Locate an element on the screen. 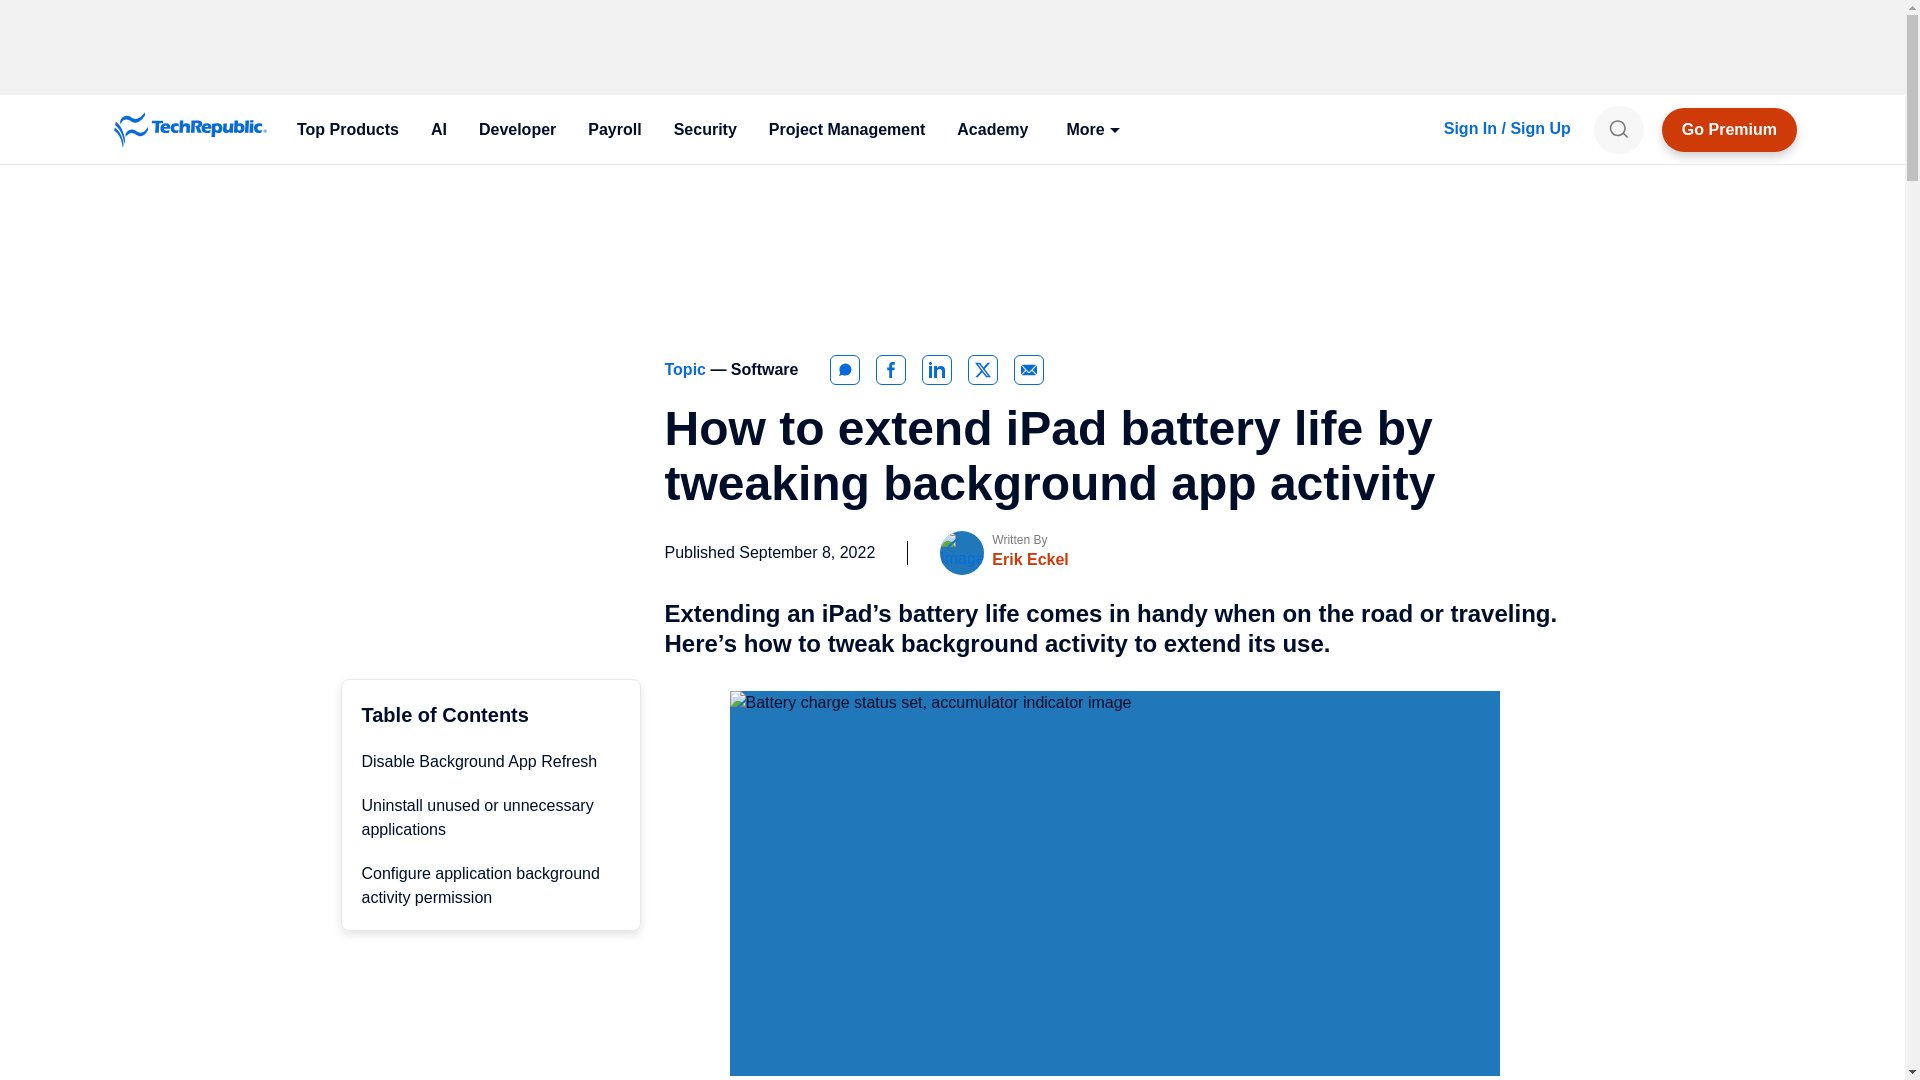  TechRepublic Premium is located at coordinates (1730, 130).